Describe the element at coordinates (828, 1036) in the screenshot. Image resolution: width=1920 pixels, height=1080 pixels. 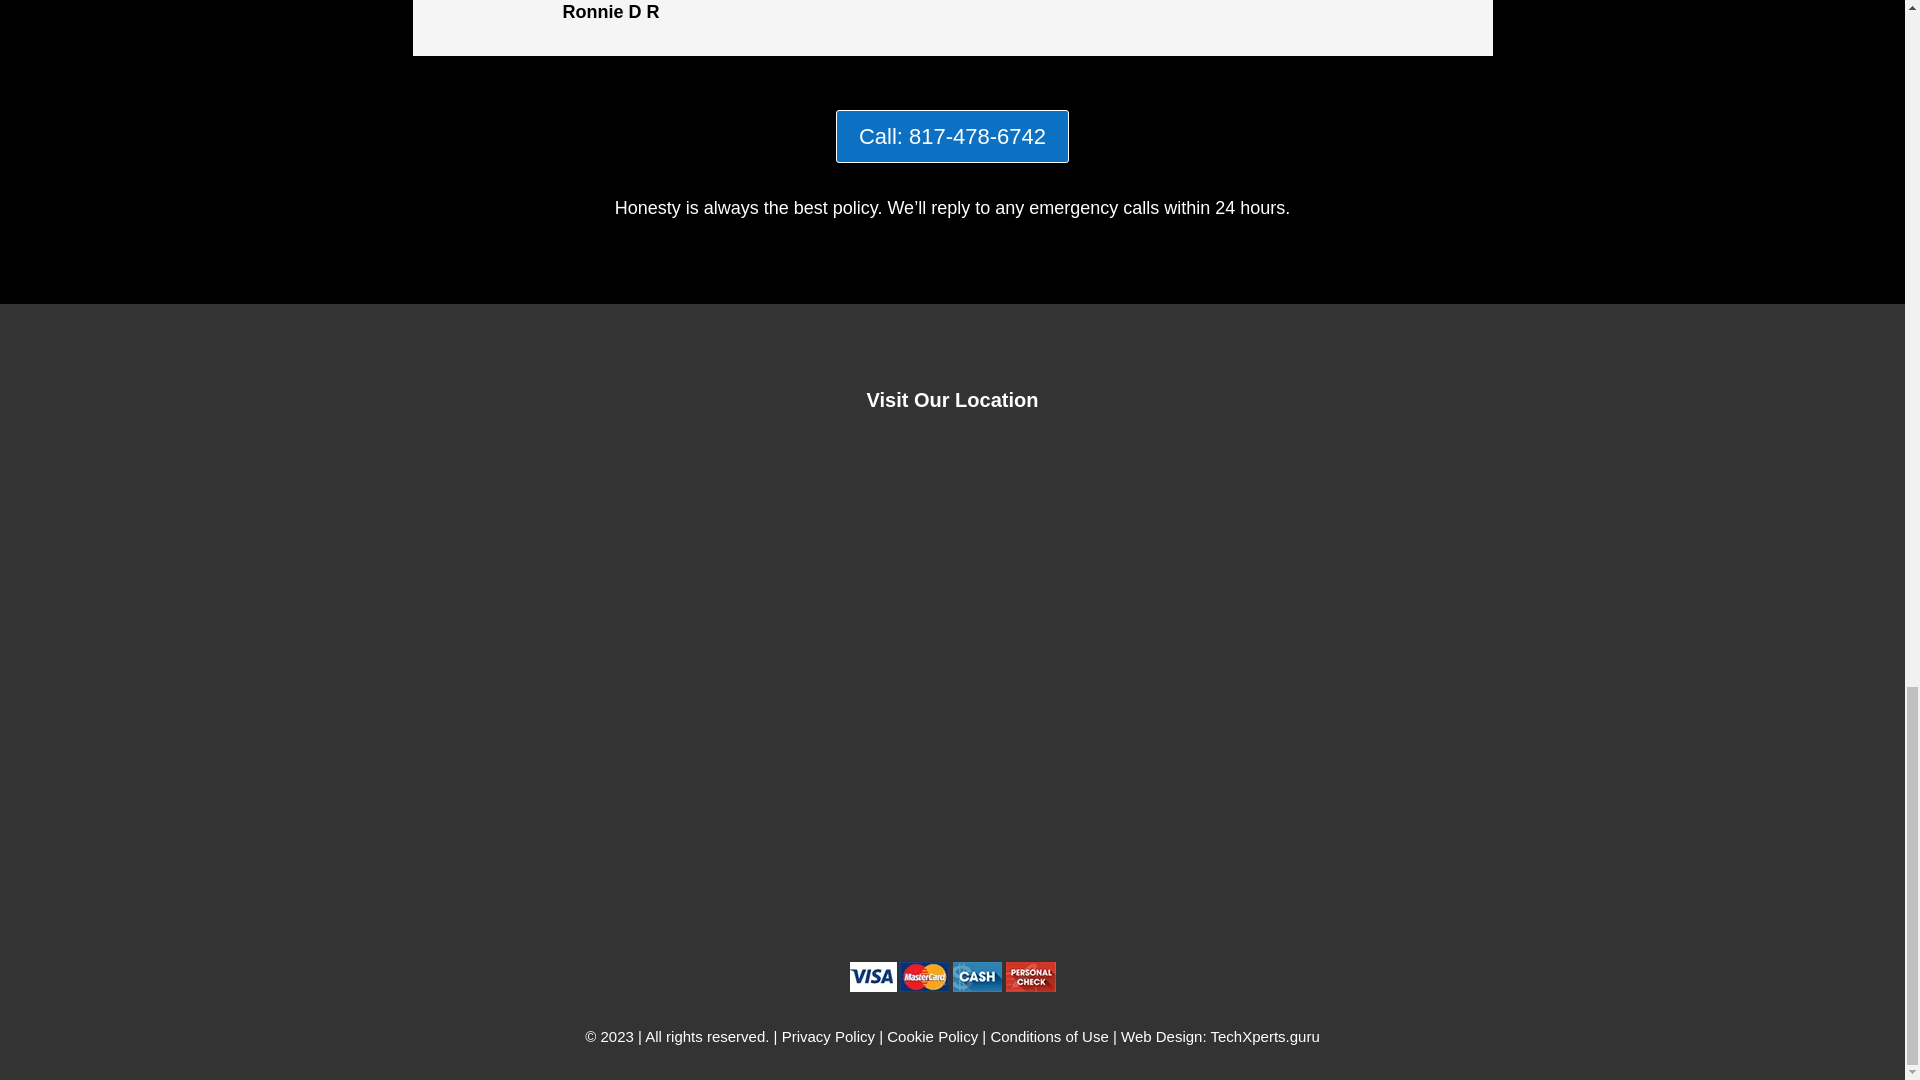
I see `Privacy Policy` at that location.